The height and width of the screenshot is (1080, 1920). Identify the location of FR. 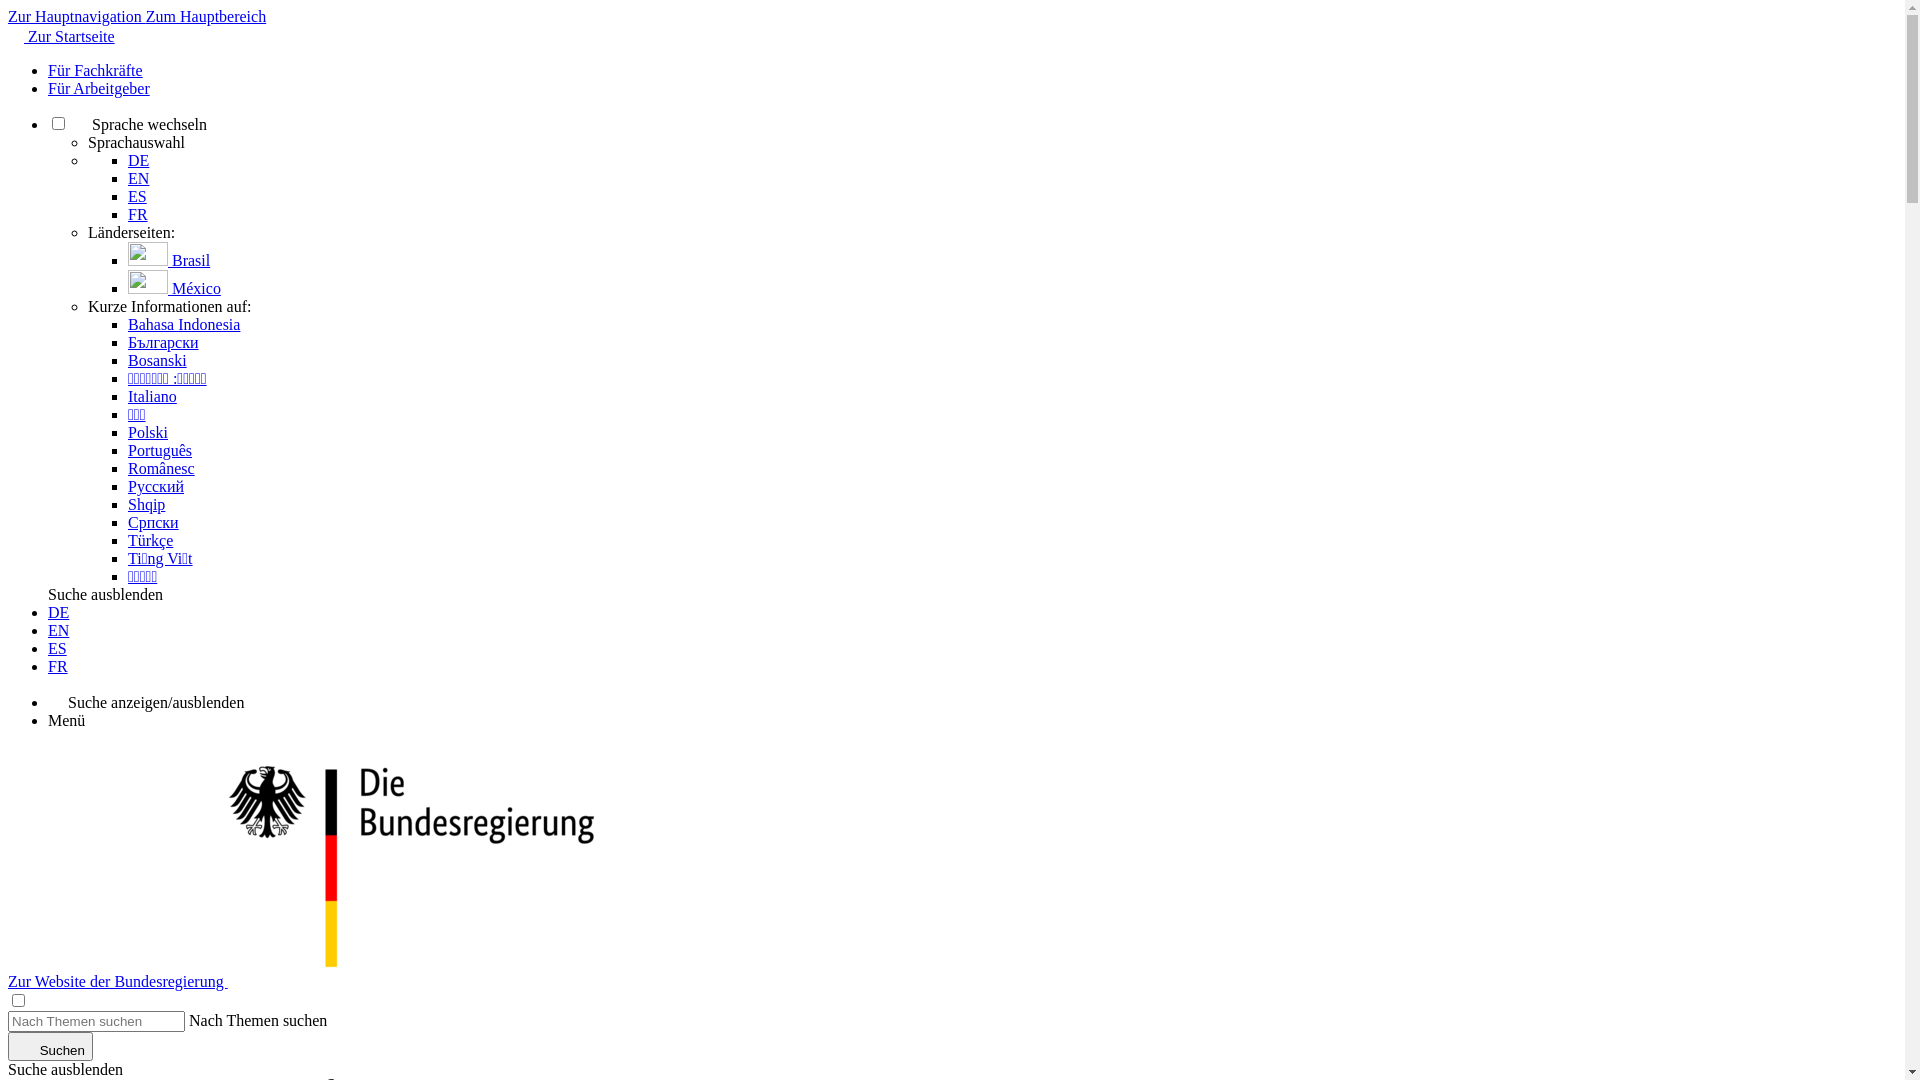
(138, 214).